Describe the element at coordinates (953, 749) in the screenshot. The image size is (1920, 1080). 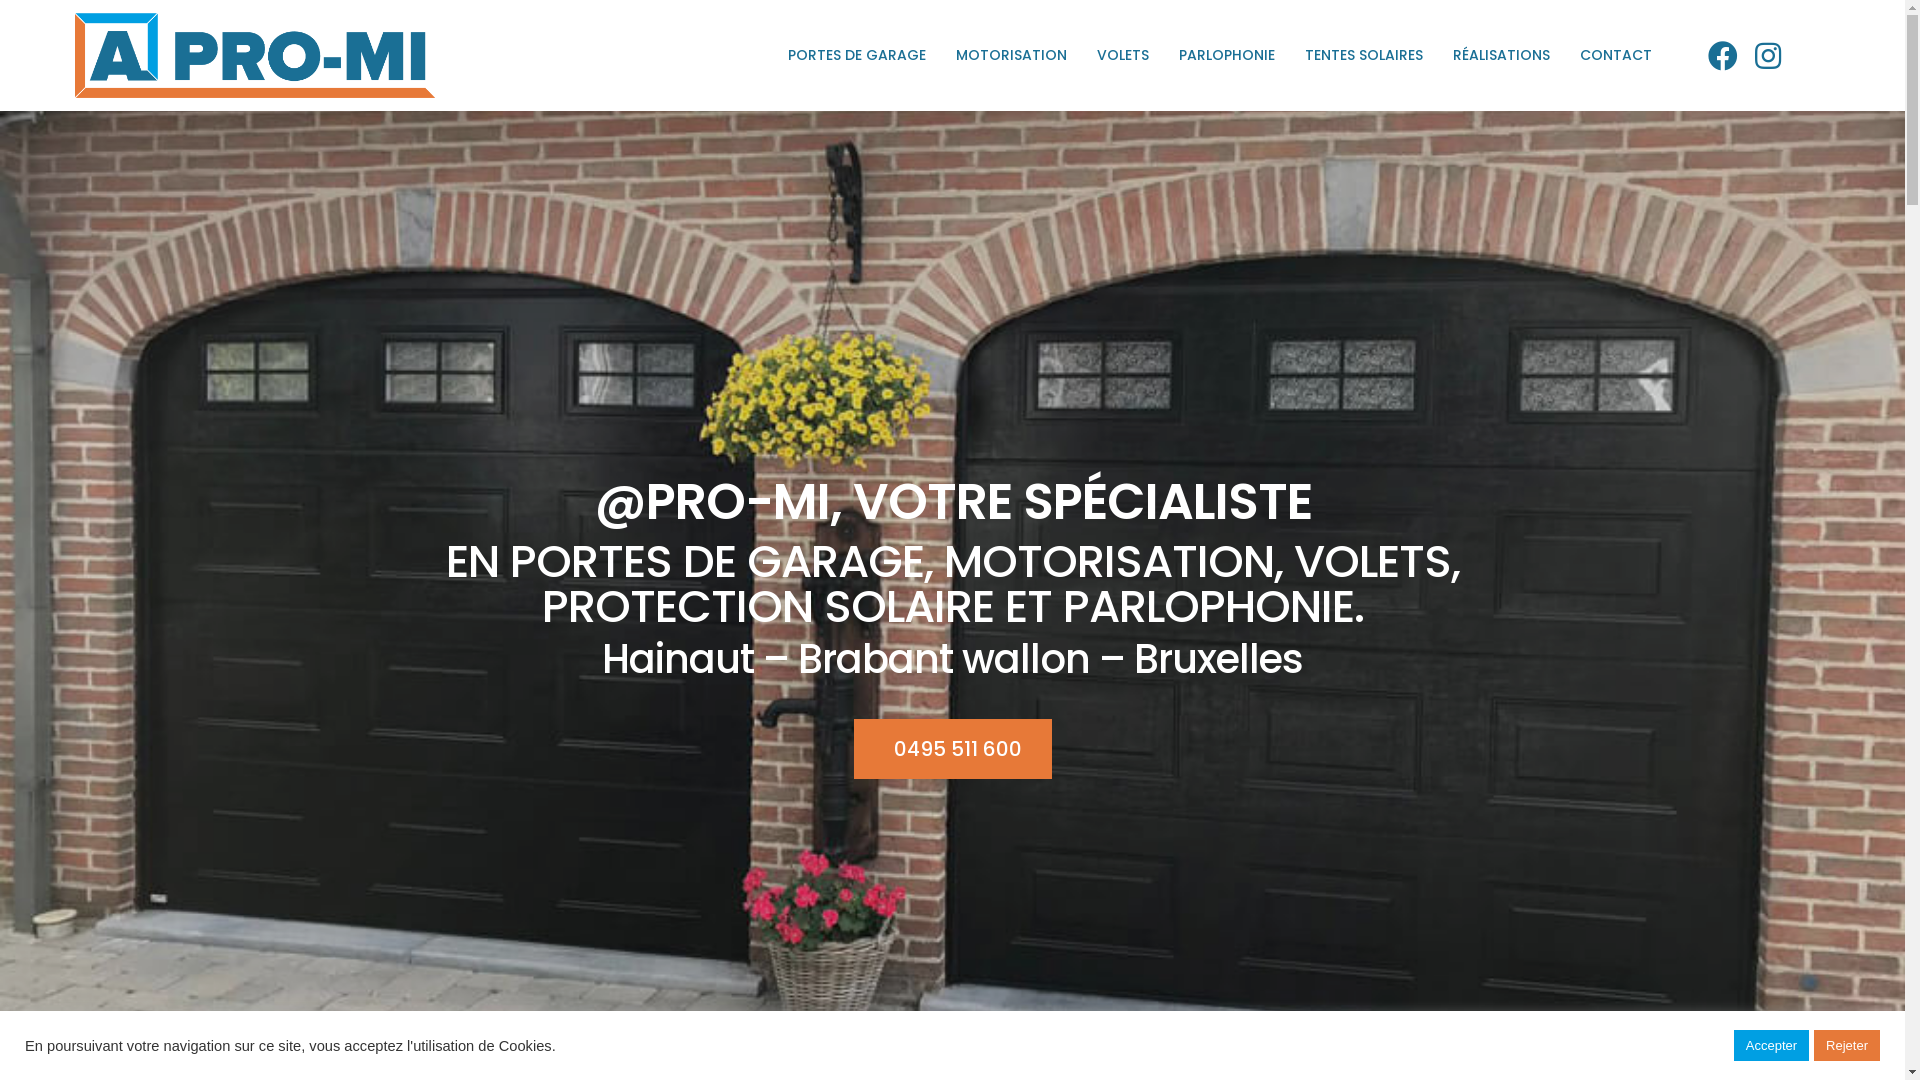
I see `0495 511 600` at that location.